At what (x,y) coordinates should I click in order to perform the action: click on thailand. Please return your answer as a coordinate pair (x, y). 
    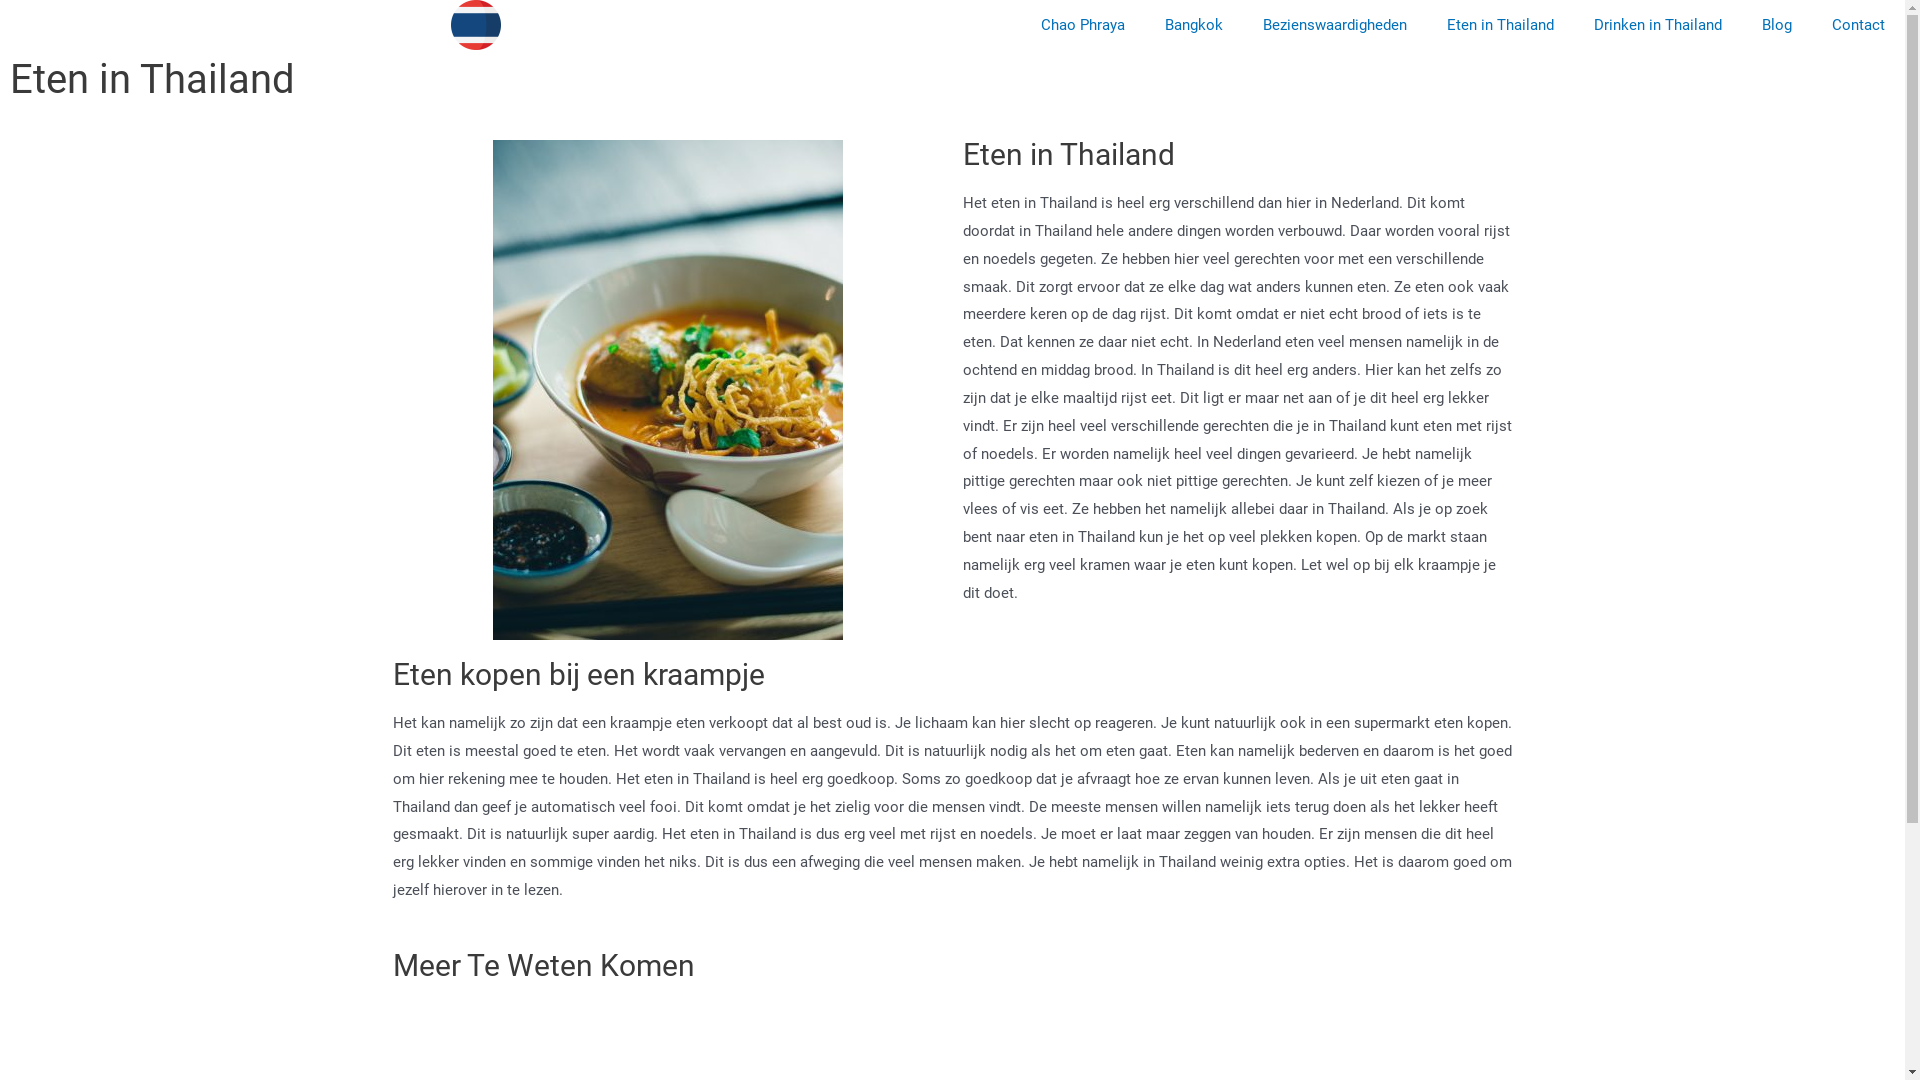
    Looking at the image, I should click on (476, 25).